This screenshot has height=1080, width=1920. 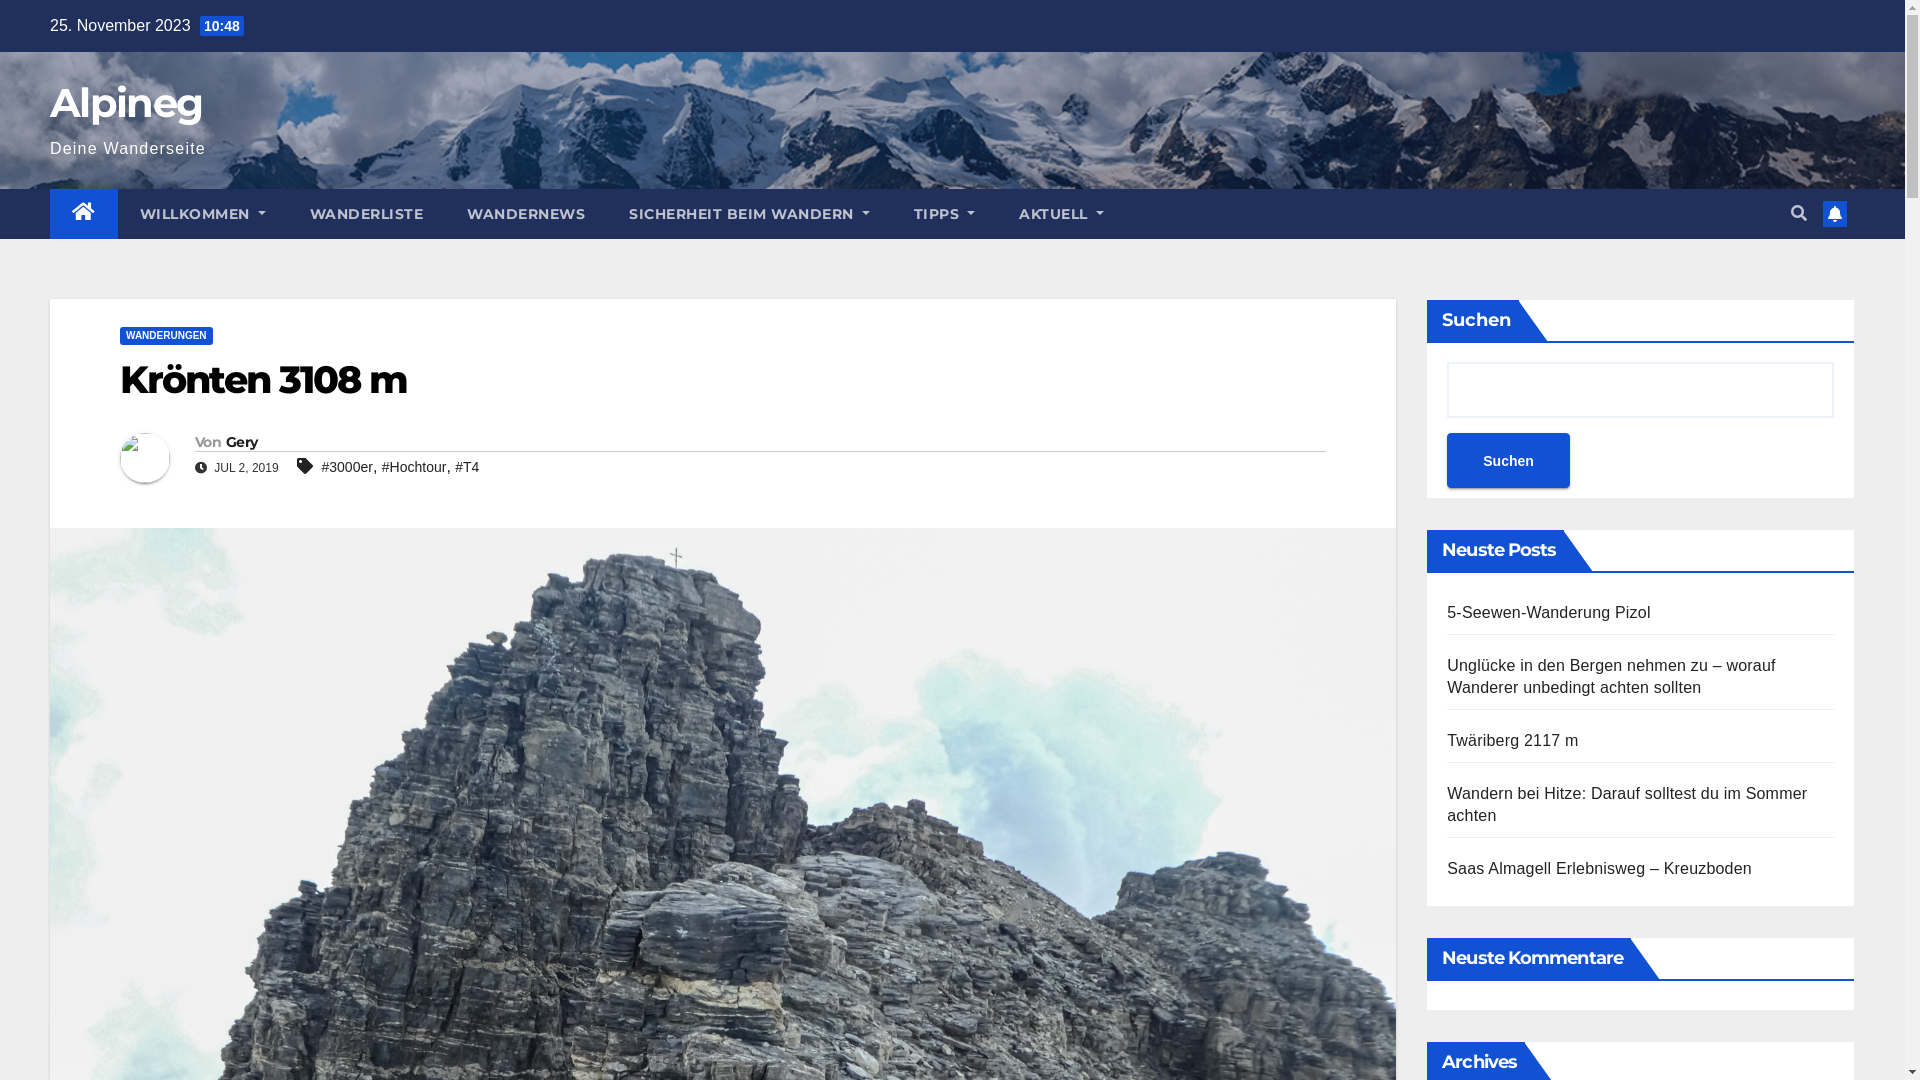 I want to click on AKTUELL, so click(x=1062, y=214).